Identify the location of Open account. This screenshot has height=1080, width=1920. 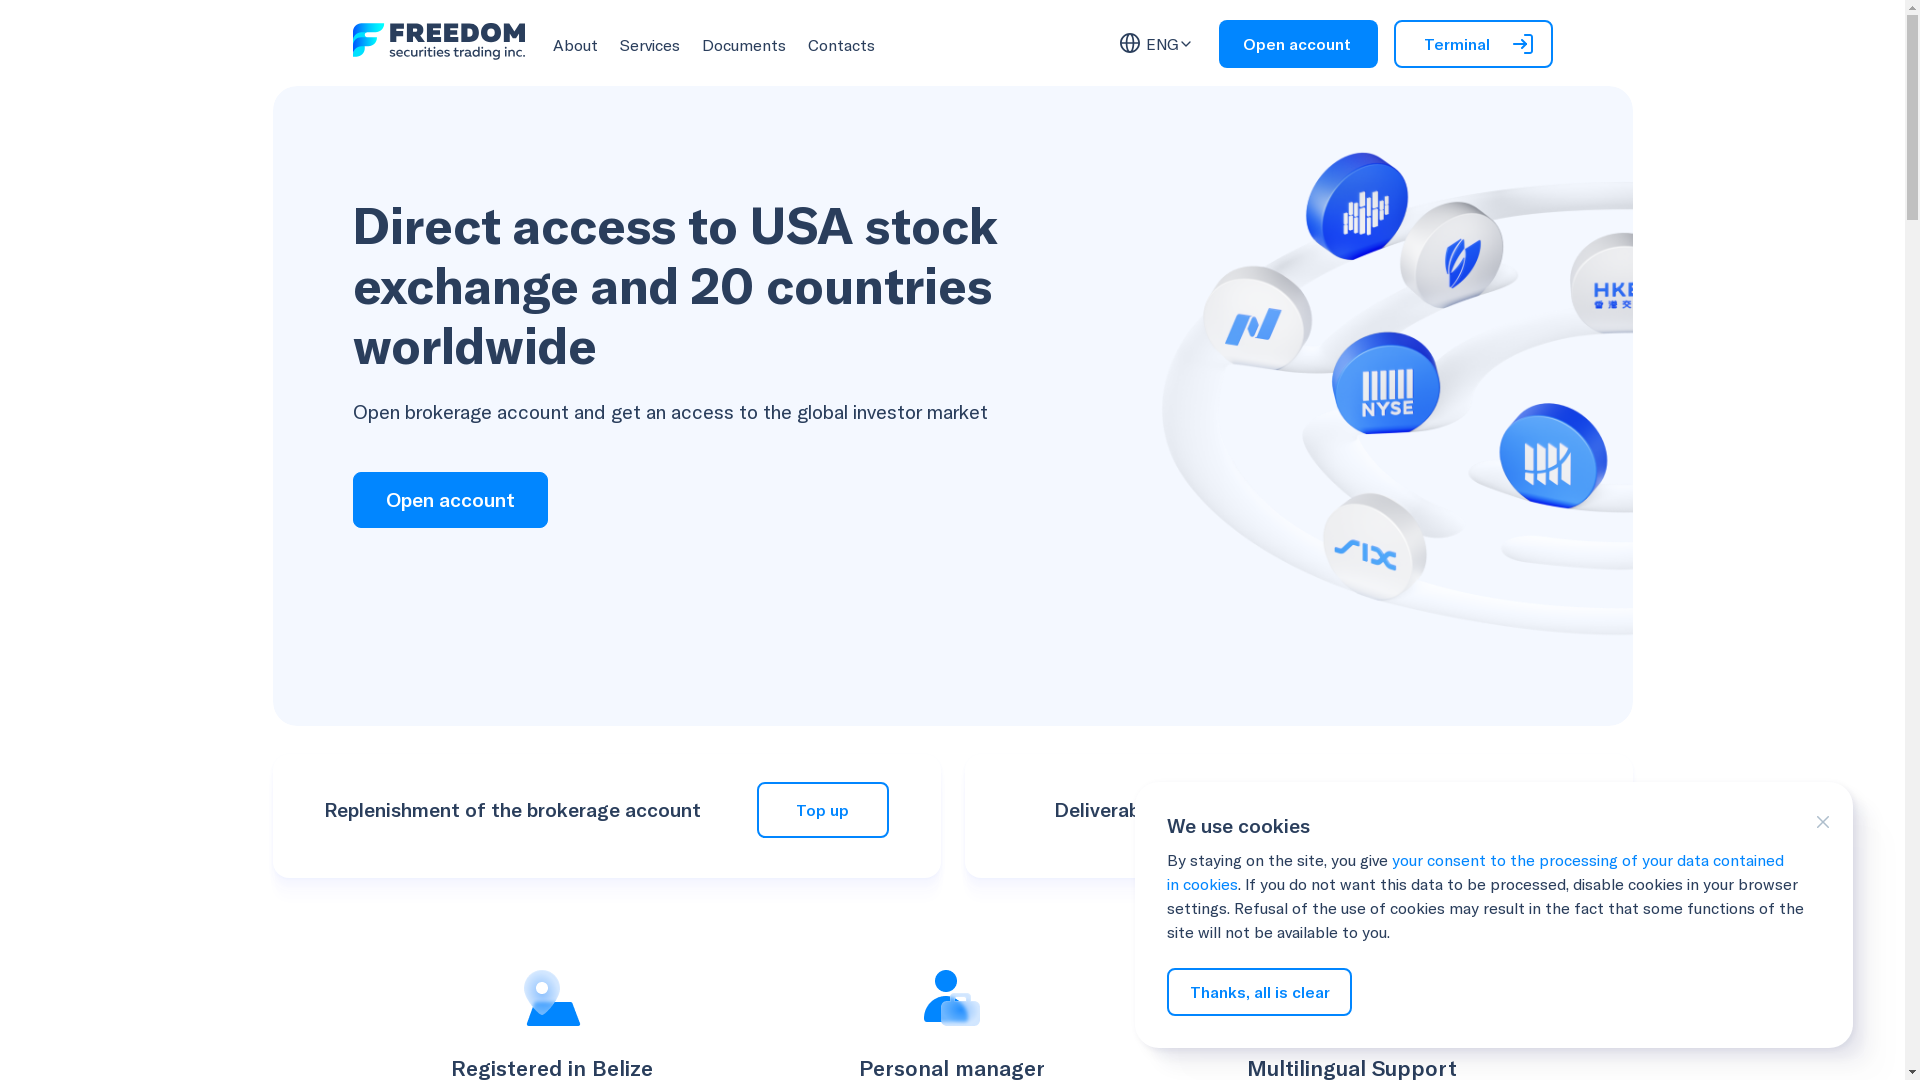
(450, 500).